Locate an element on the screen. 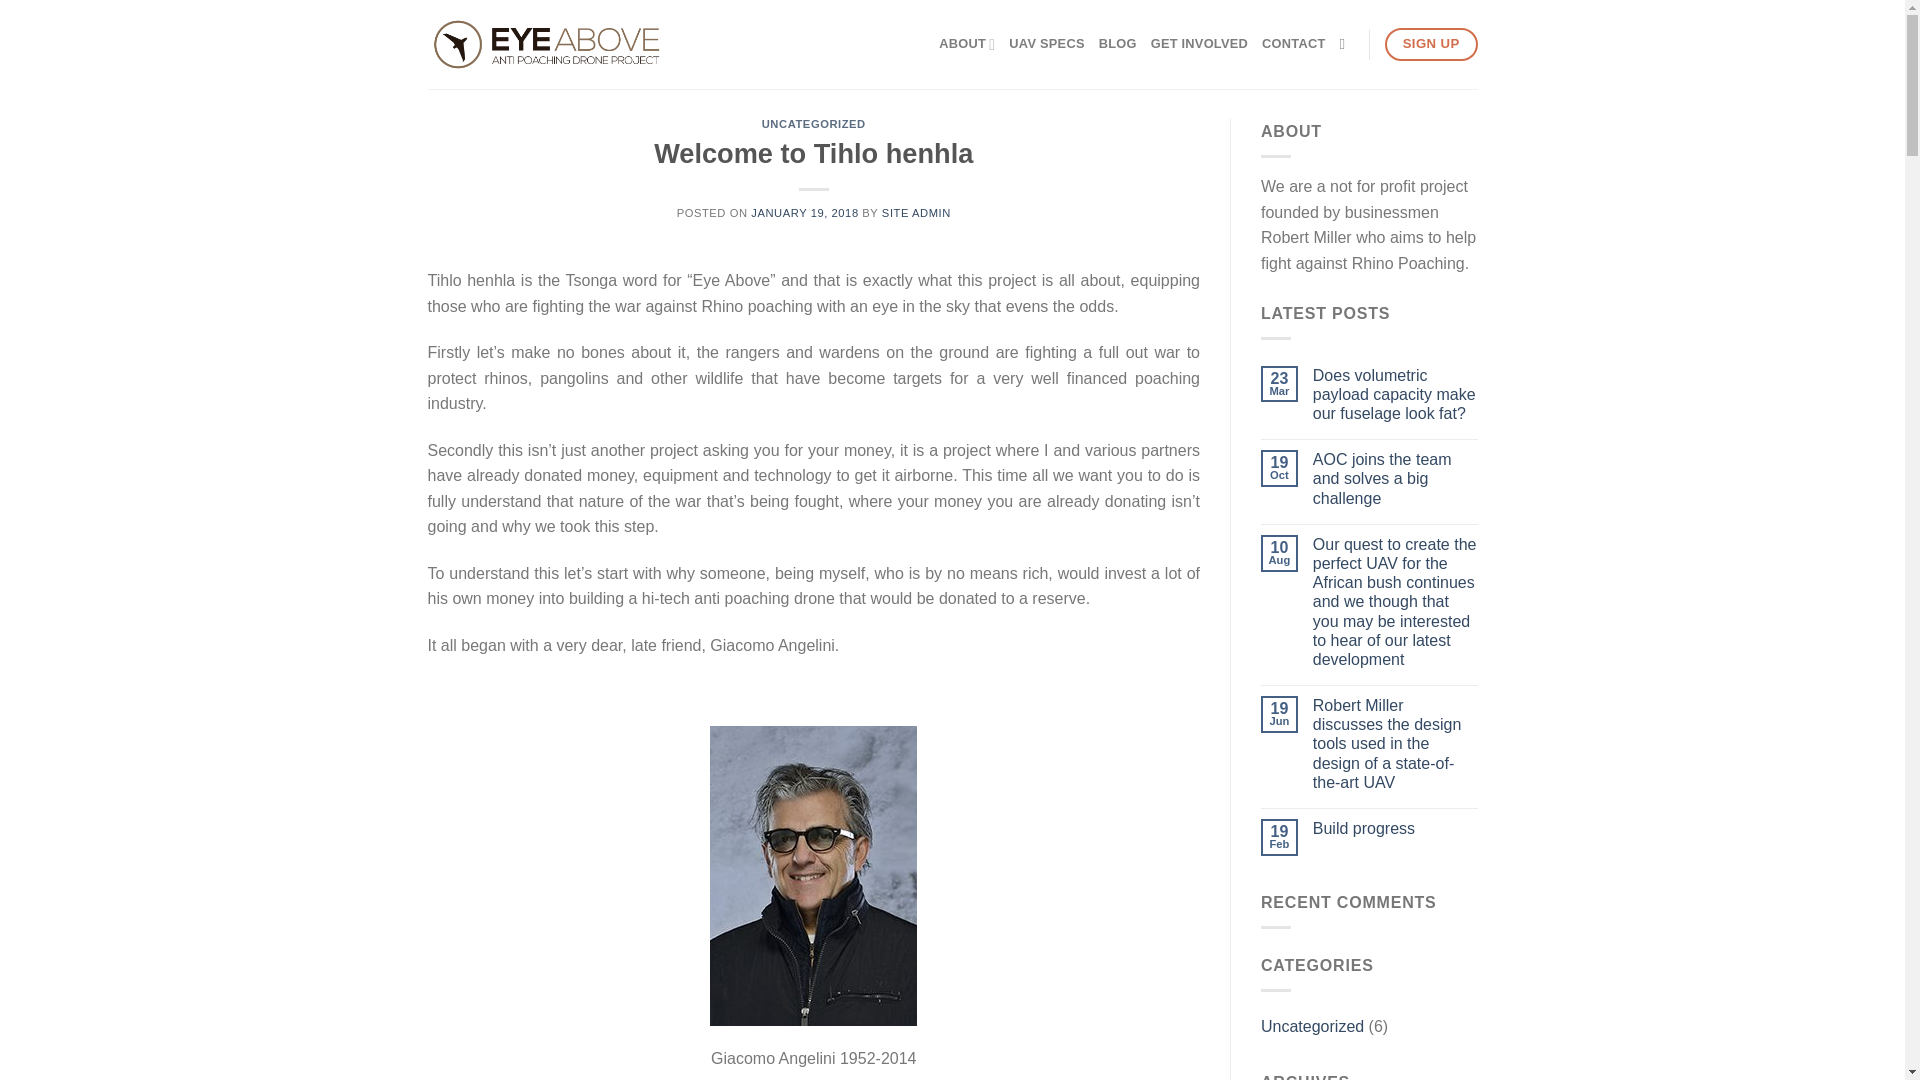 This screenshot has width=1920, height=1080. UNCATEGORIZED is located at coordinates (814, 123).